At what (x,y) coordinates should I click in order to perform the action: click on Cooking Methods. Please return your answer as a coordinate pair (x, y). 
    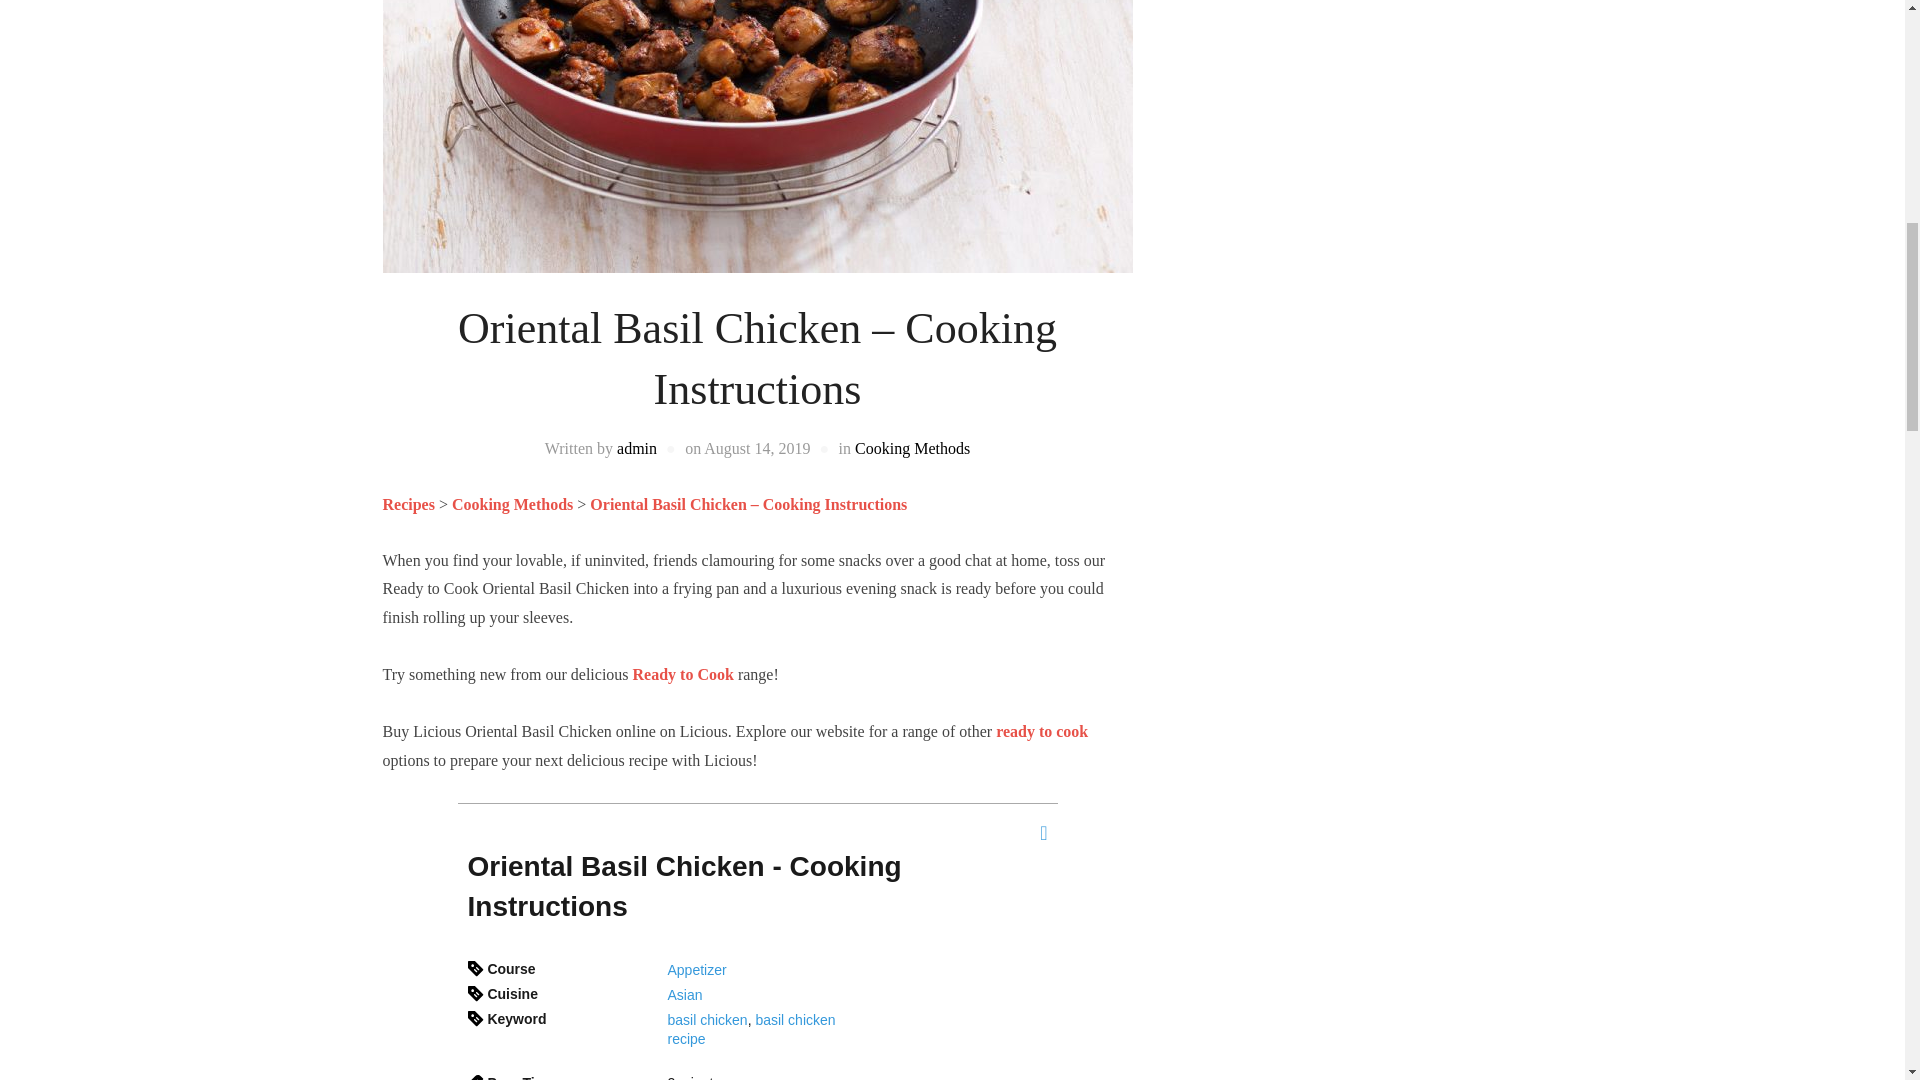
    Looking at the image, I should click on (512, 504).